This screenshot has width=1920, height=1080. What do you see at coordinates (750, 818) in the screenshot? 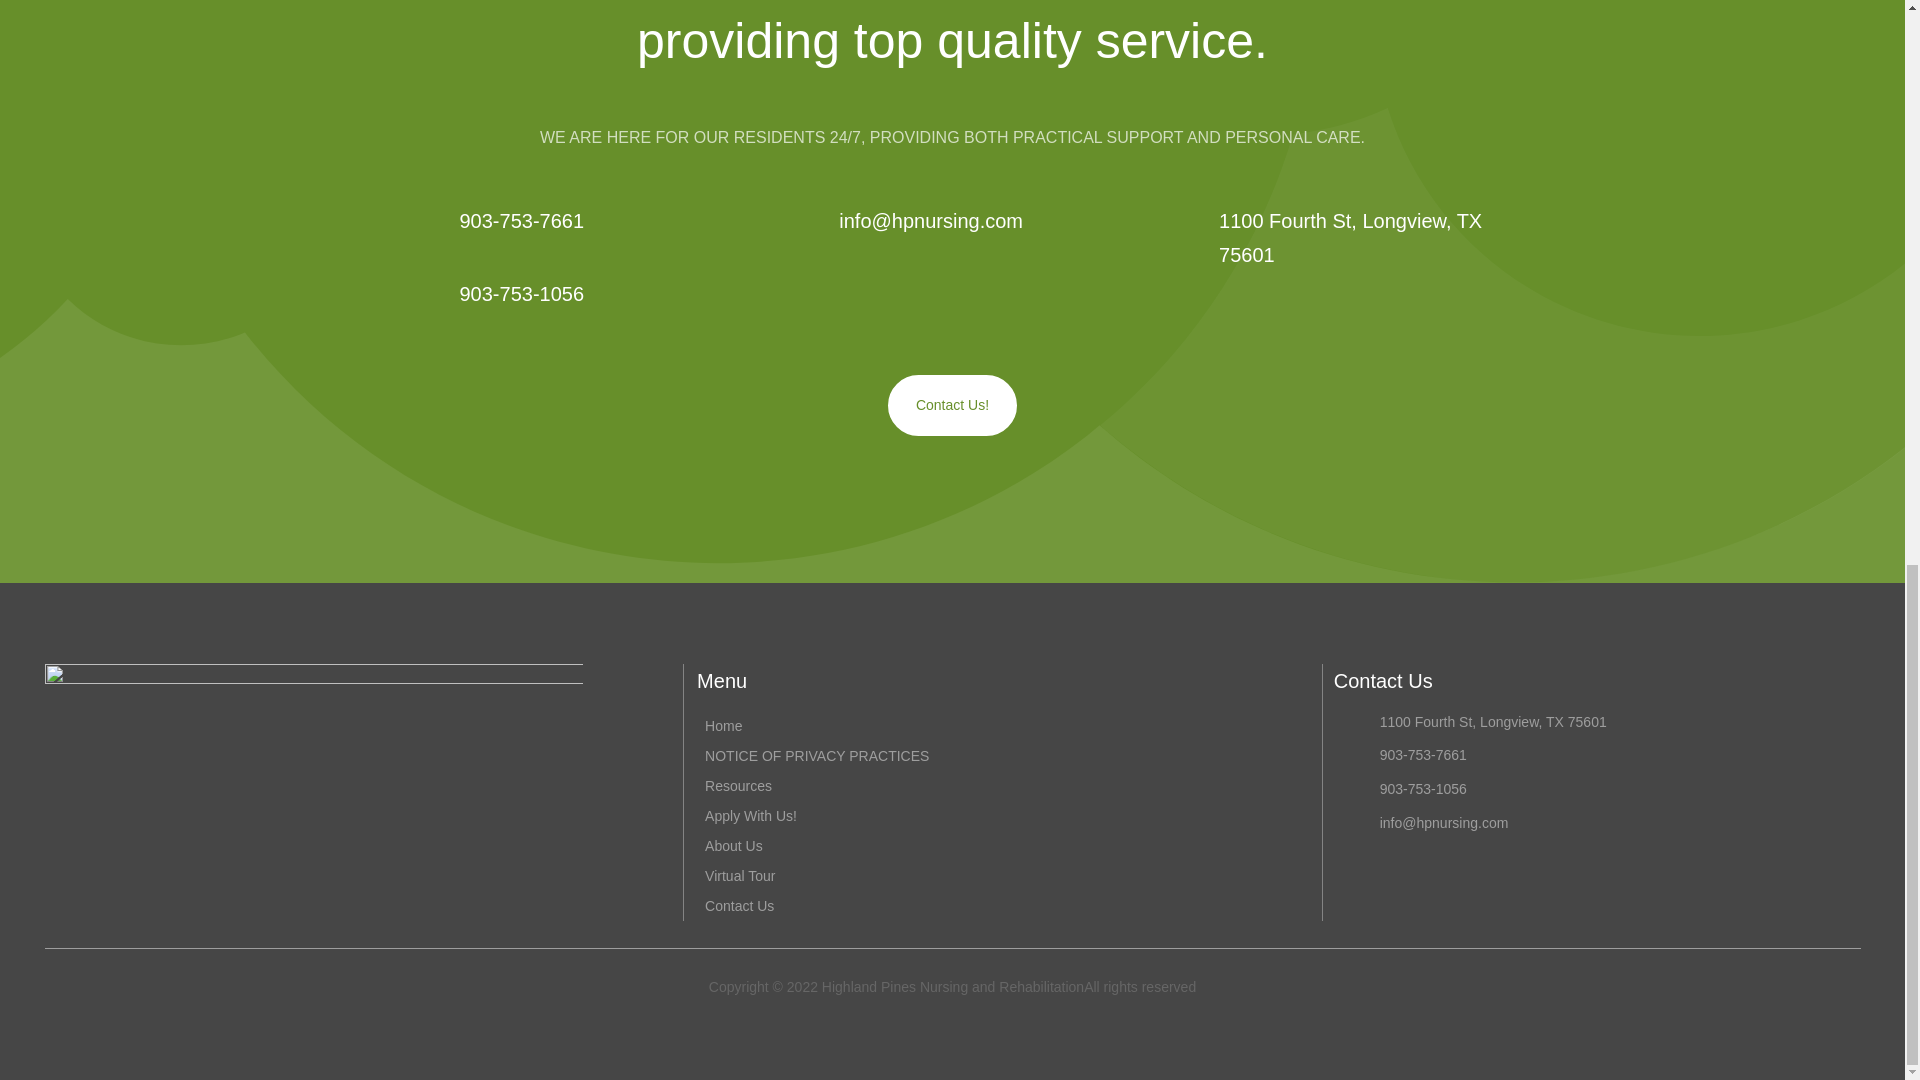
I see `Apply With Us!` at bounding box center [750, 818].